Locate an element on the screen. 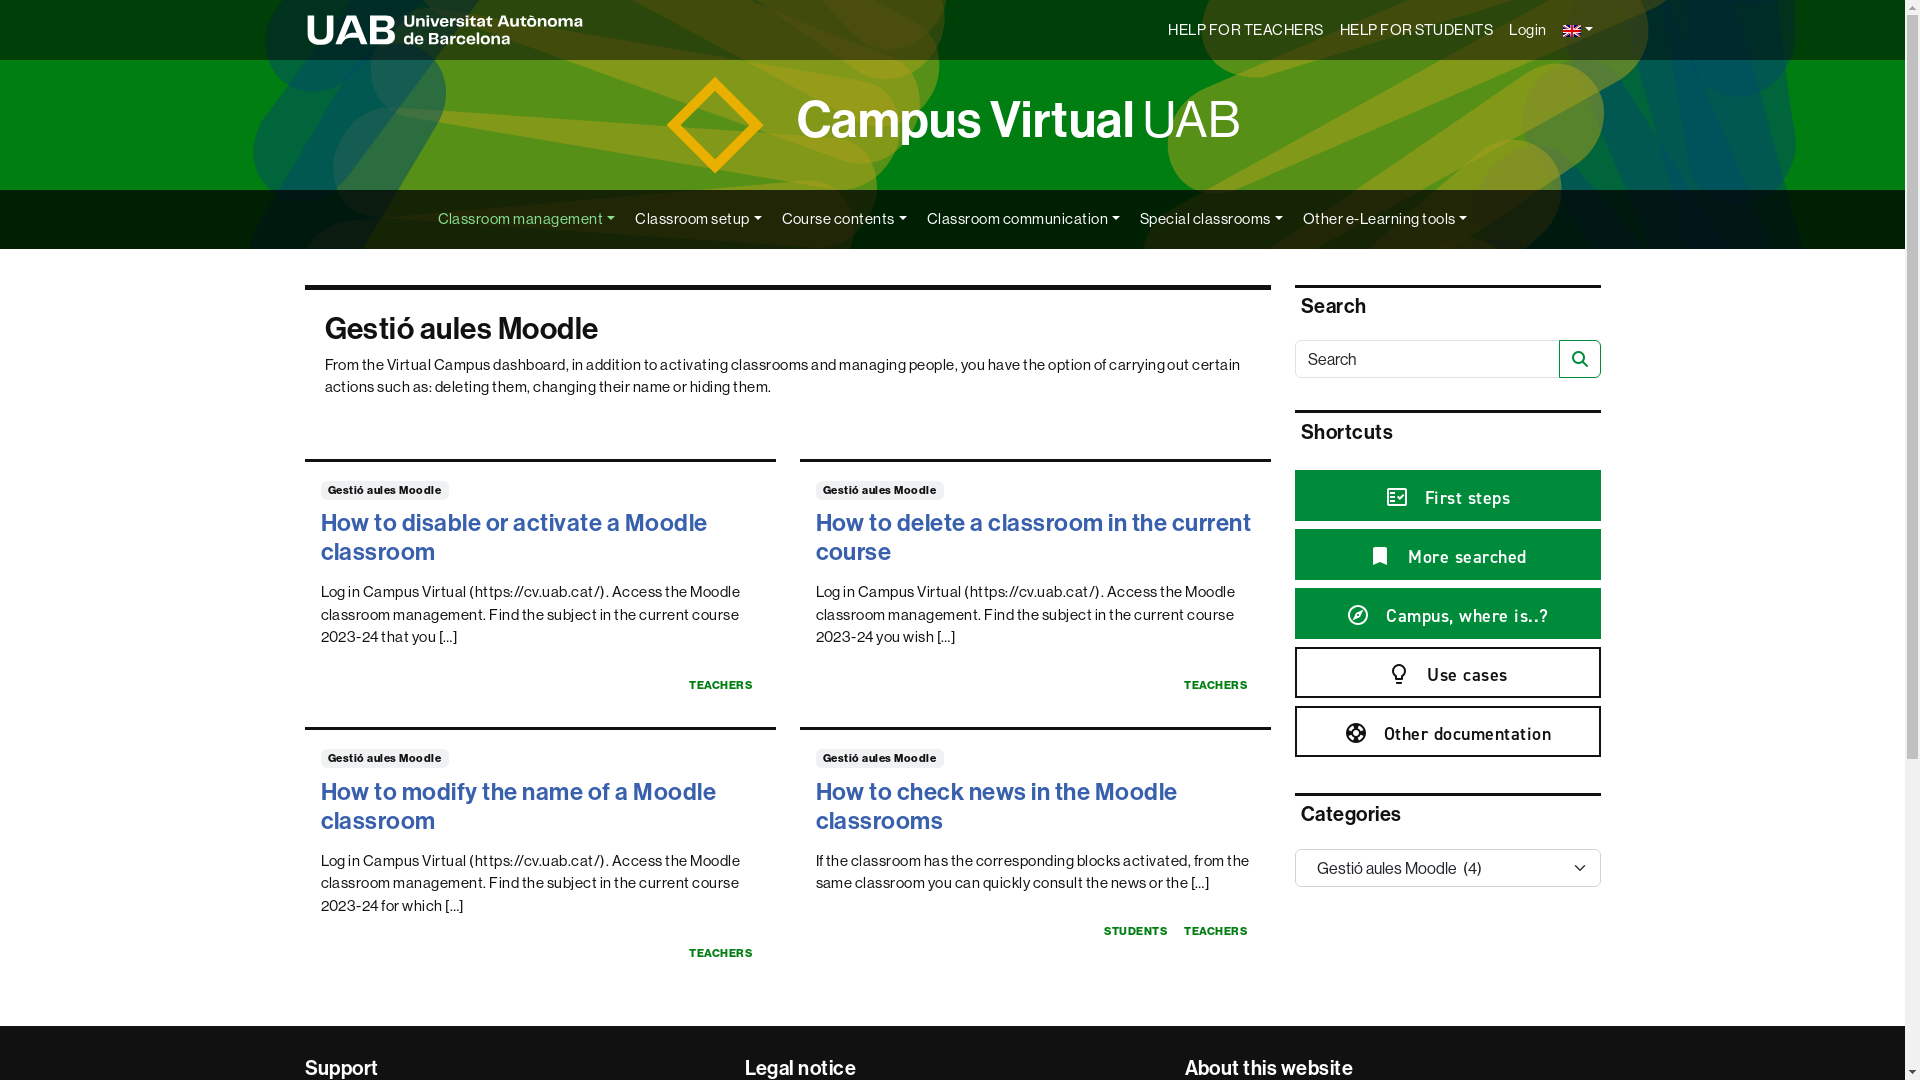  How to disable or activate a Moodle classroom is located at coordinates (514, 536).